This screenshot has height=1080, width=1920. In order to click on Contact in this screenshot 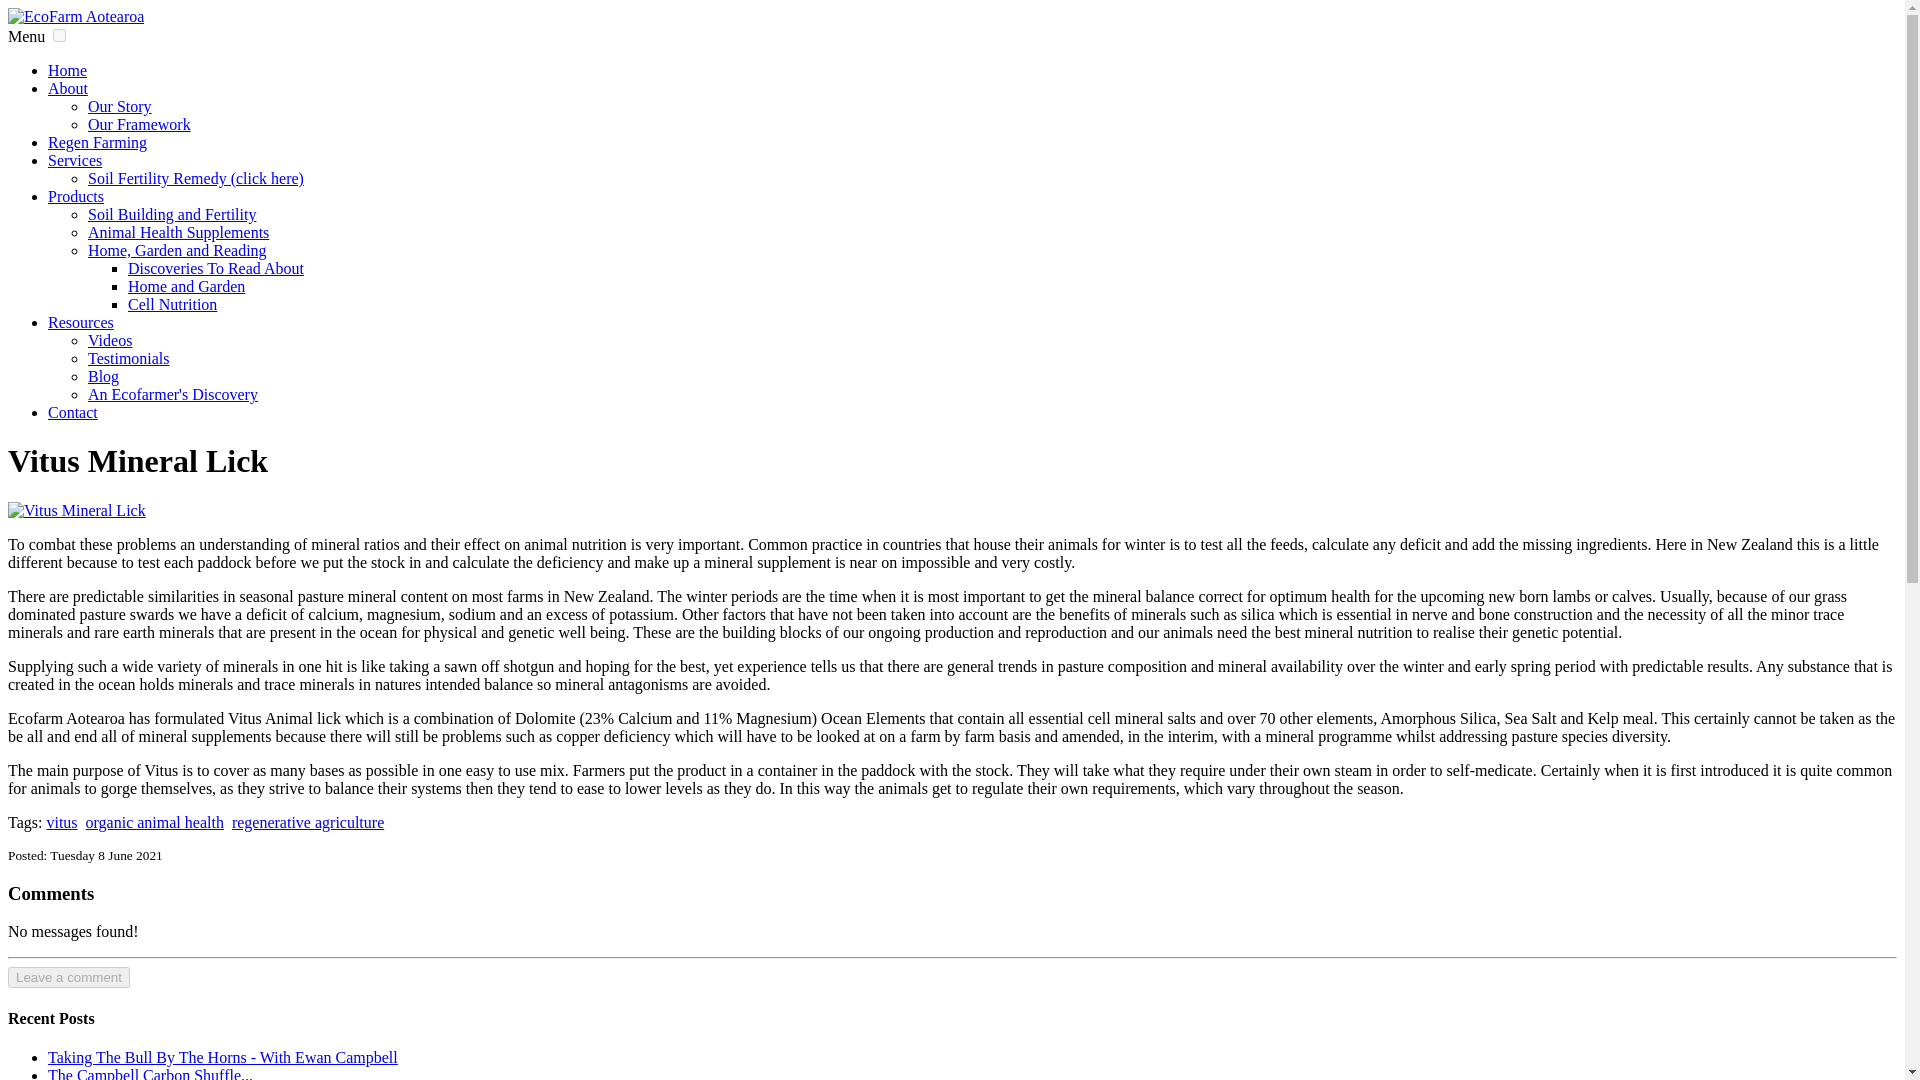, I will do `click(72, 412)`.